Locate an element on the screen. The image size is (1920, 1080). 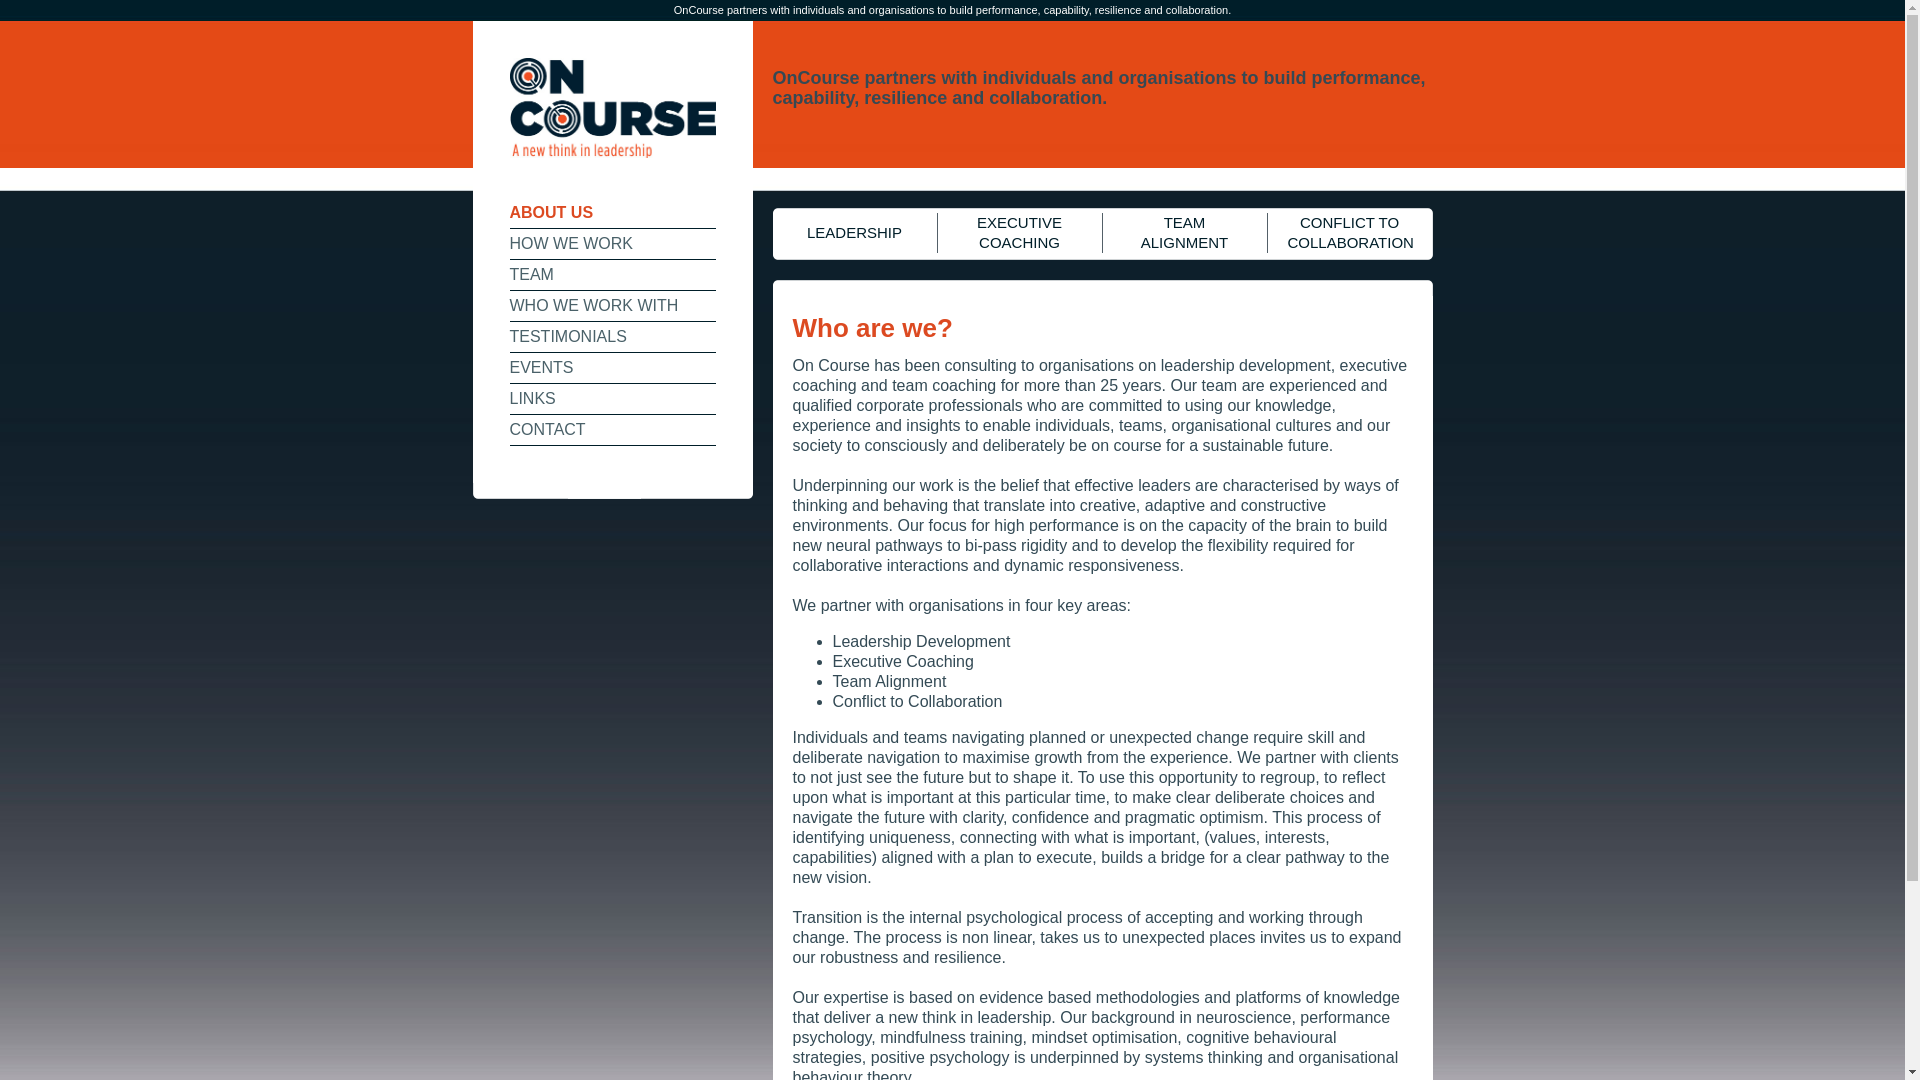
CONFLICT TO COLLABORATION is located at coordinates (1350, 233).